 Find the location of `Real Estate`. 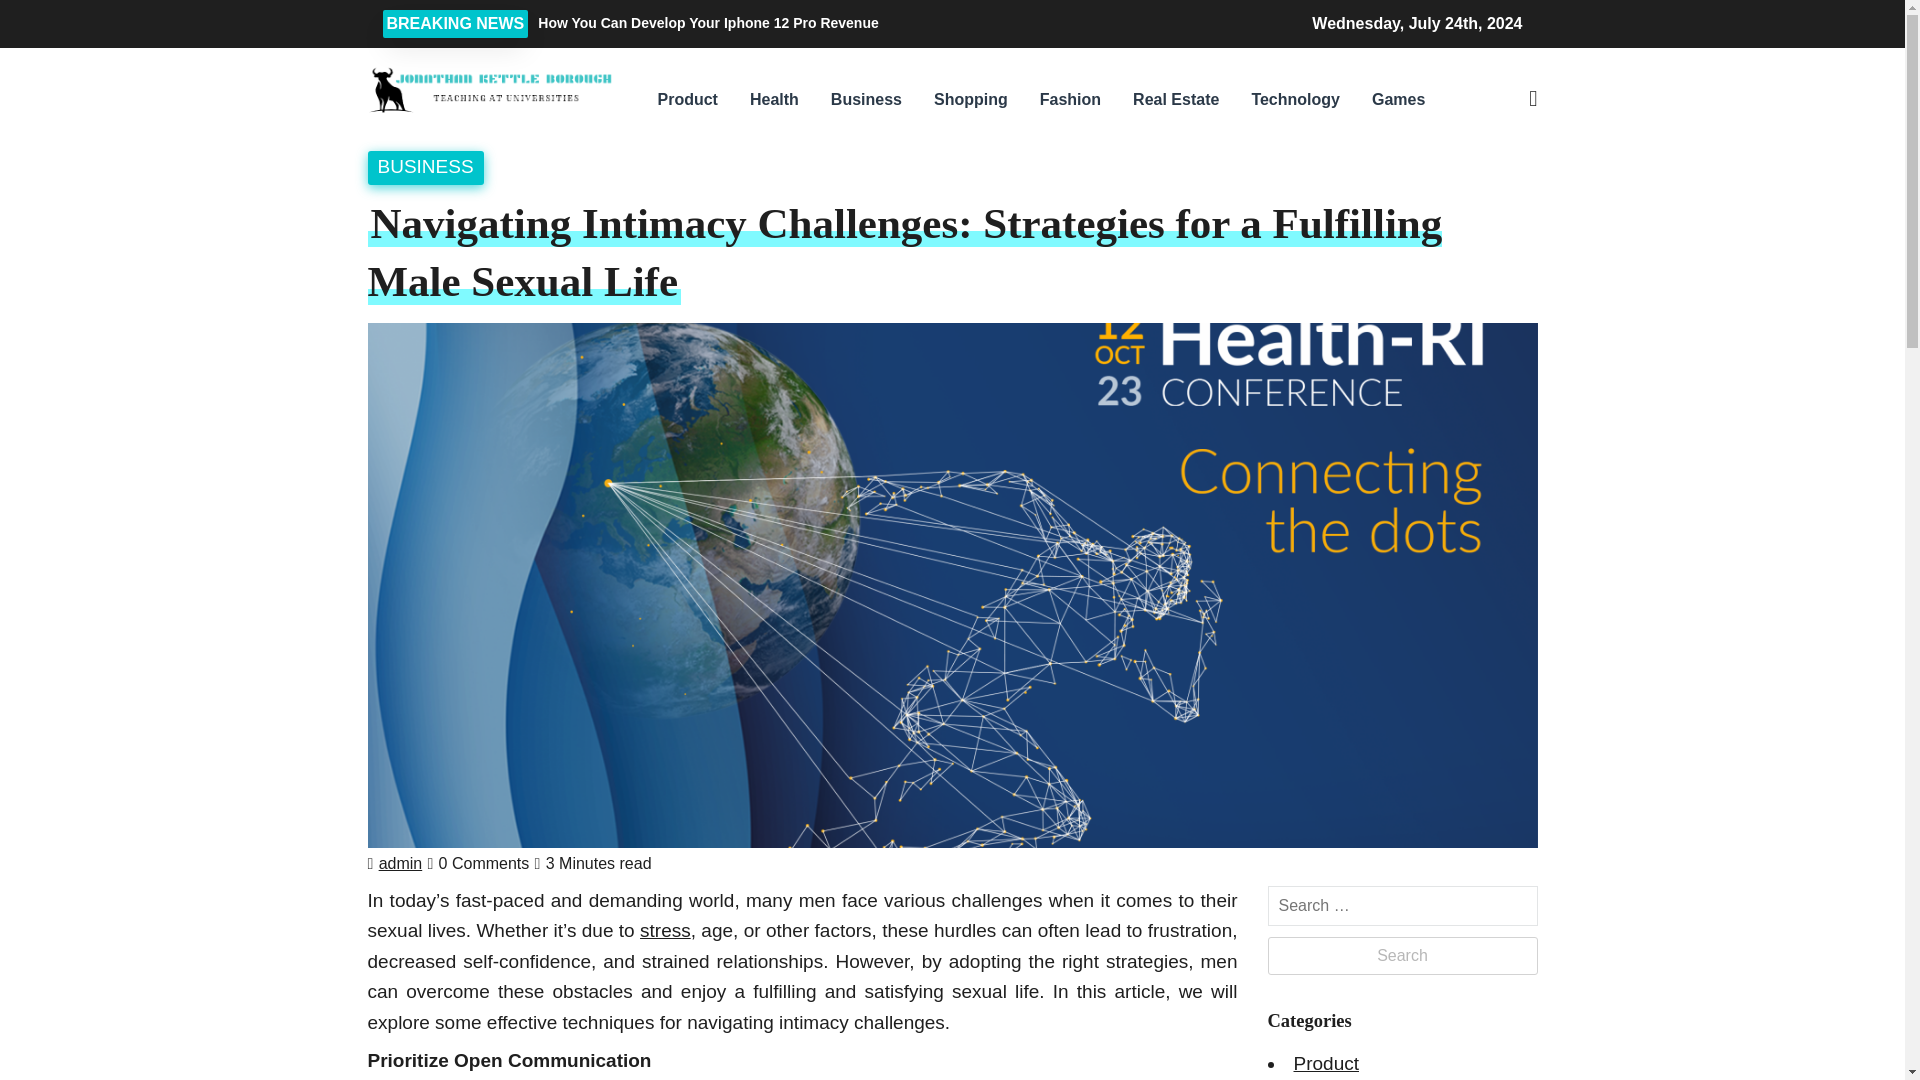

Real Estate is located at coordinates (1176, 100).